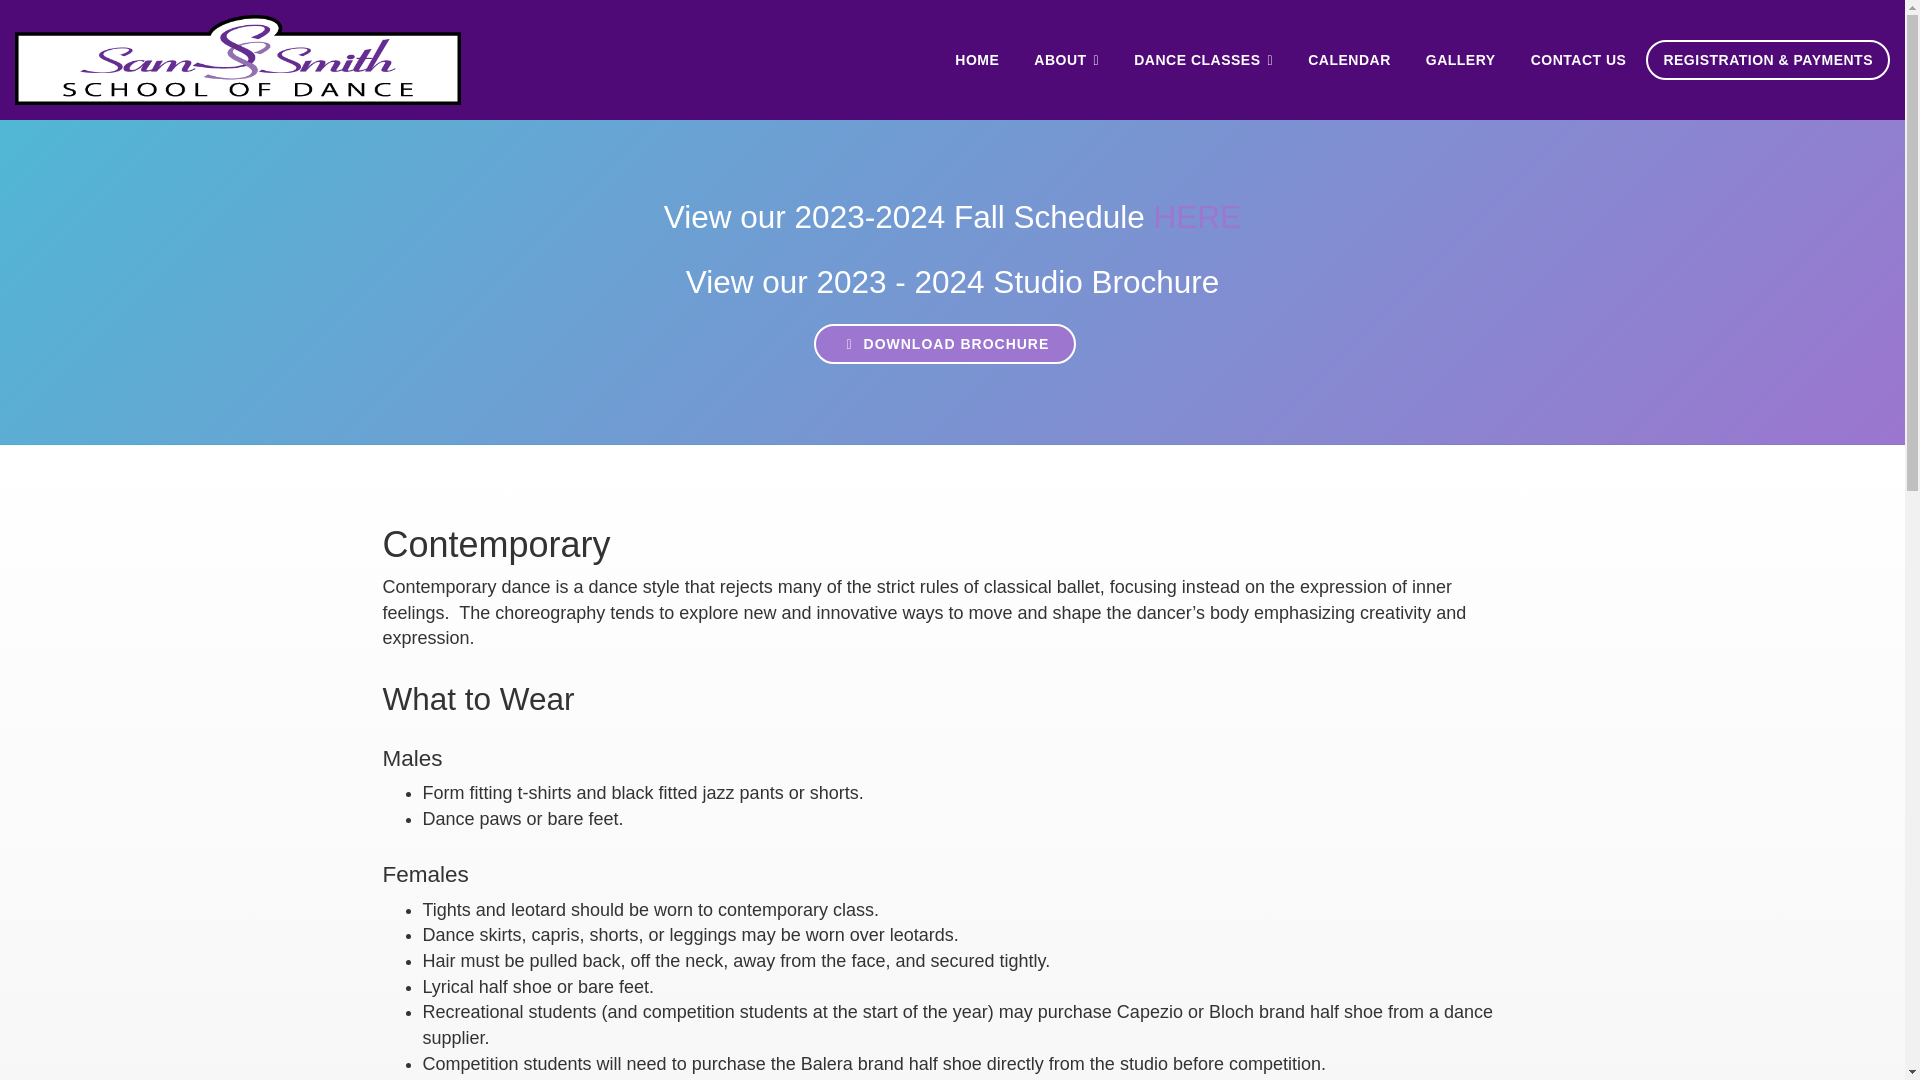 The image size is (1920, 1080). I want to click on DOWNLOAD BROCHURE, so click(946, 344).